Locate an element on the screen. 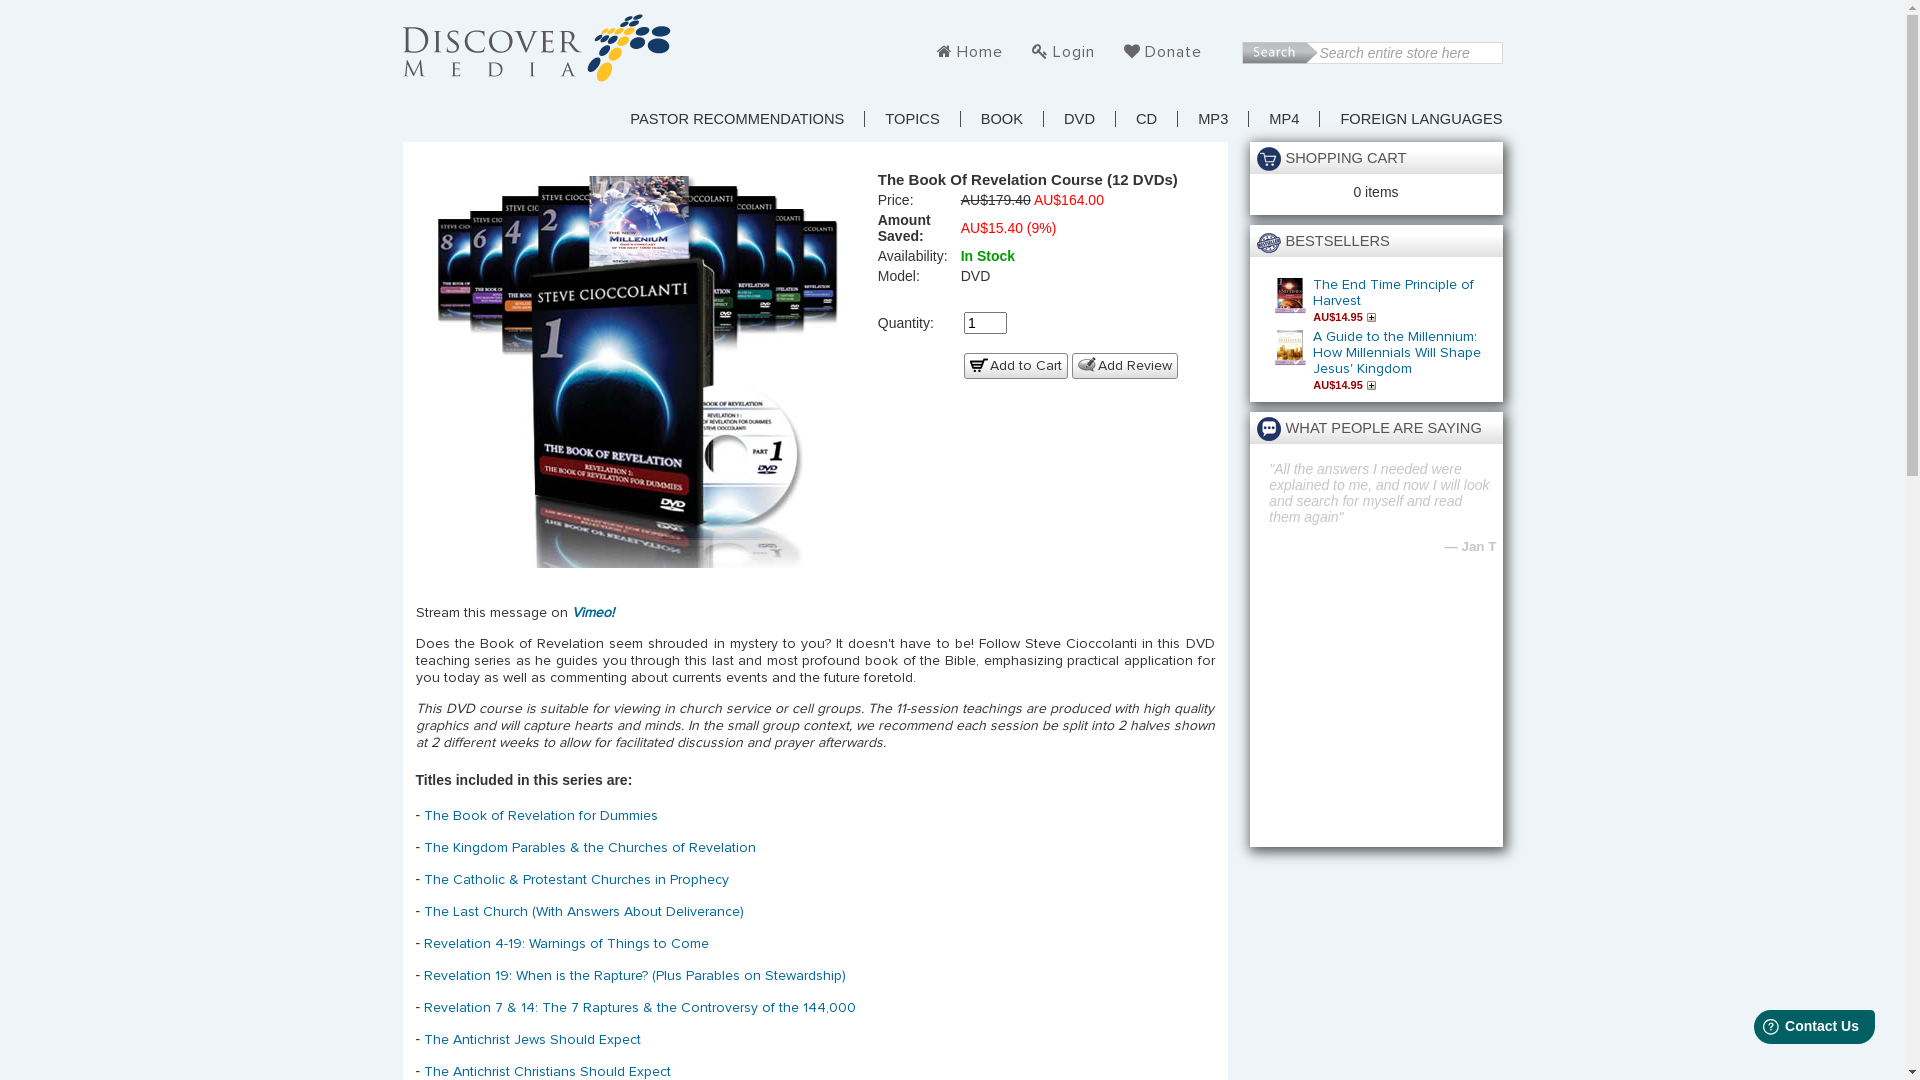 The image size is (1920, 1080). FOREIGN LANGUAGES is located at coordinates (1421, 119).